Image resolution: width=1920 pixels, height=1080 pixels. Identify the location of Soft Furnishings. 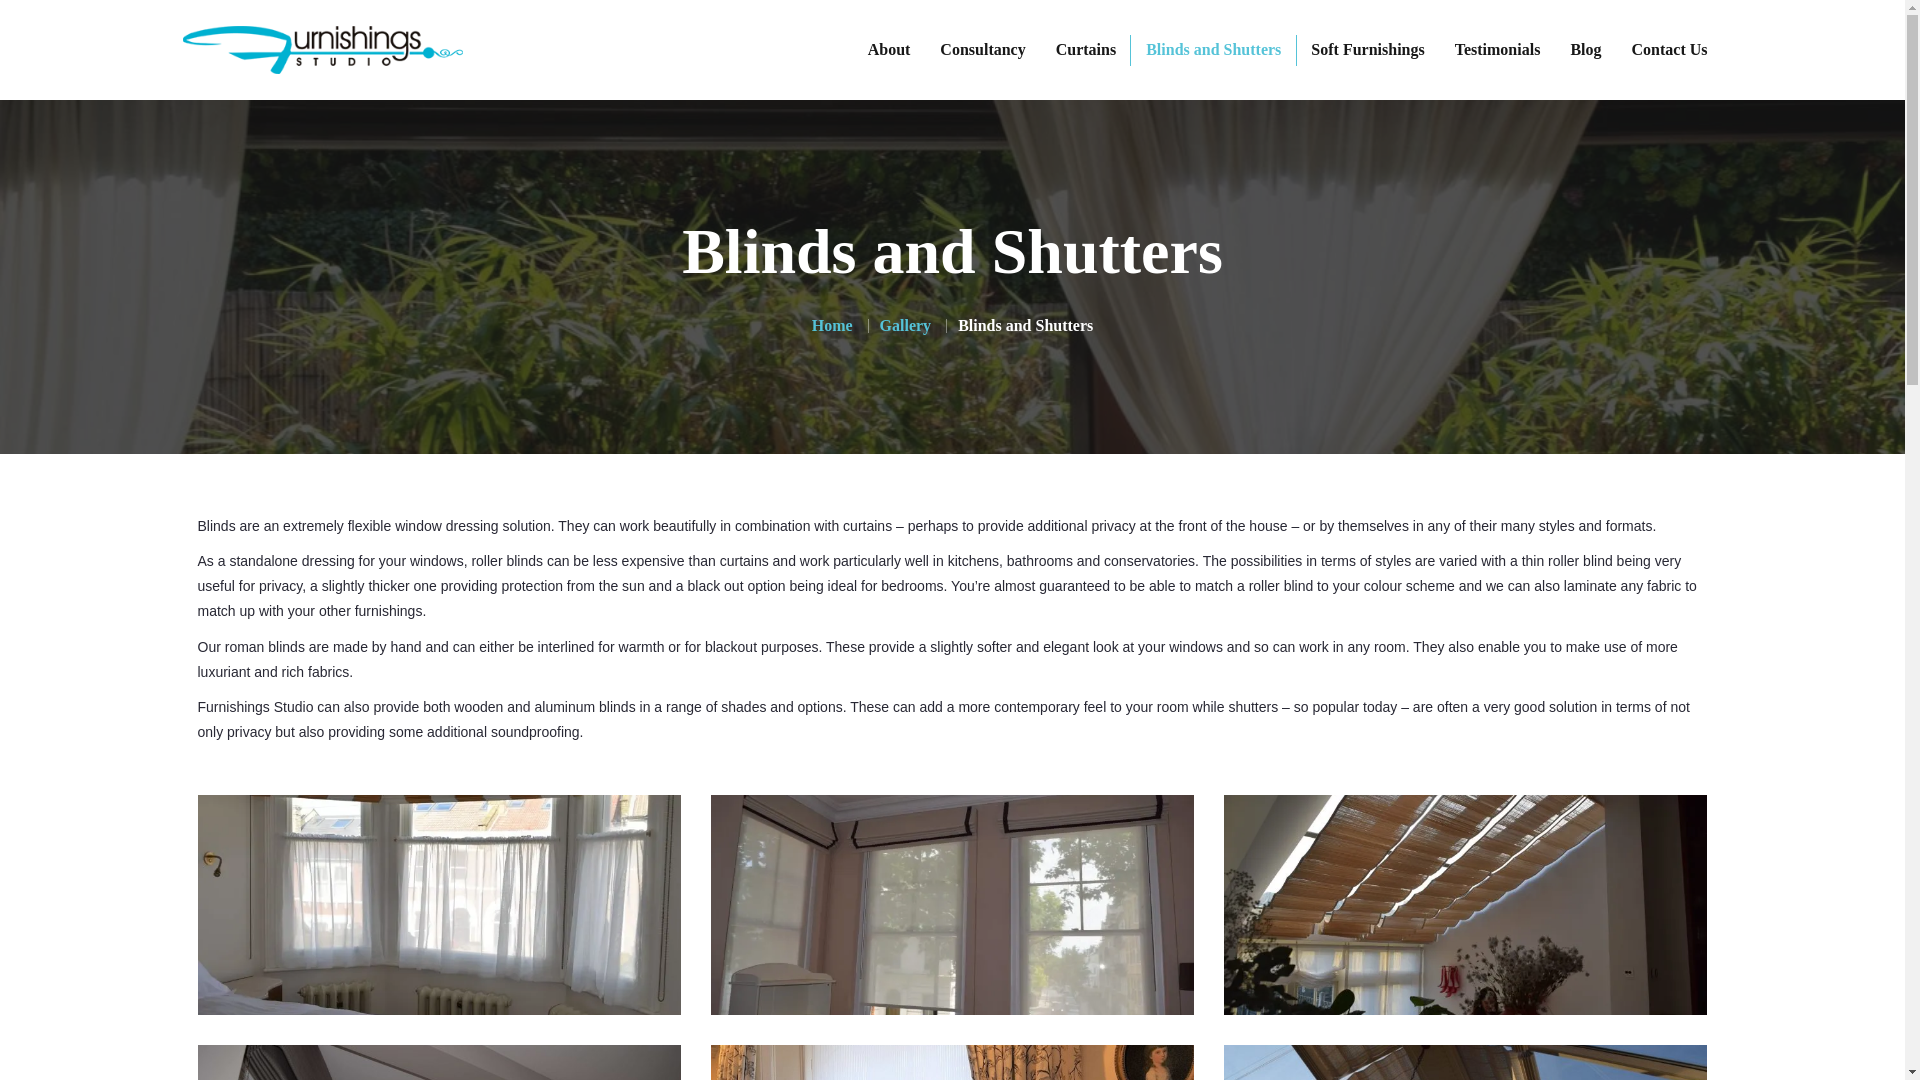
(1367, 50).